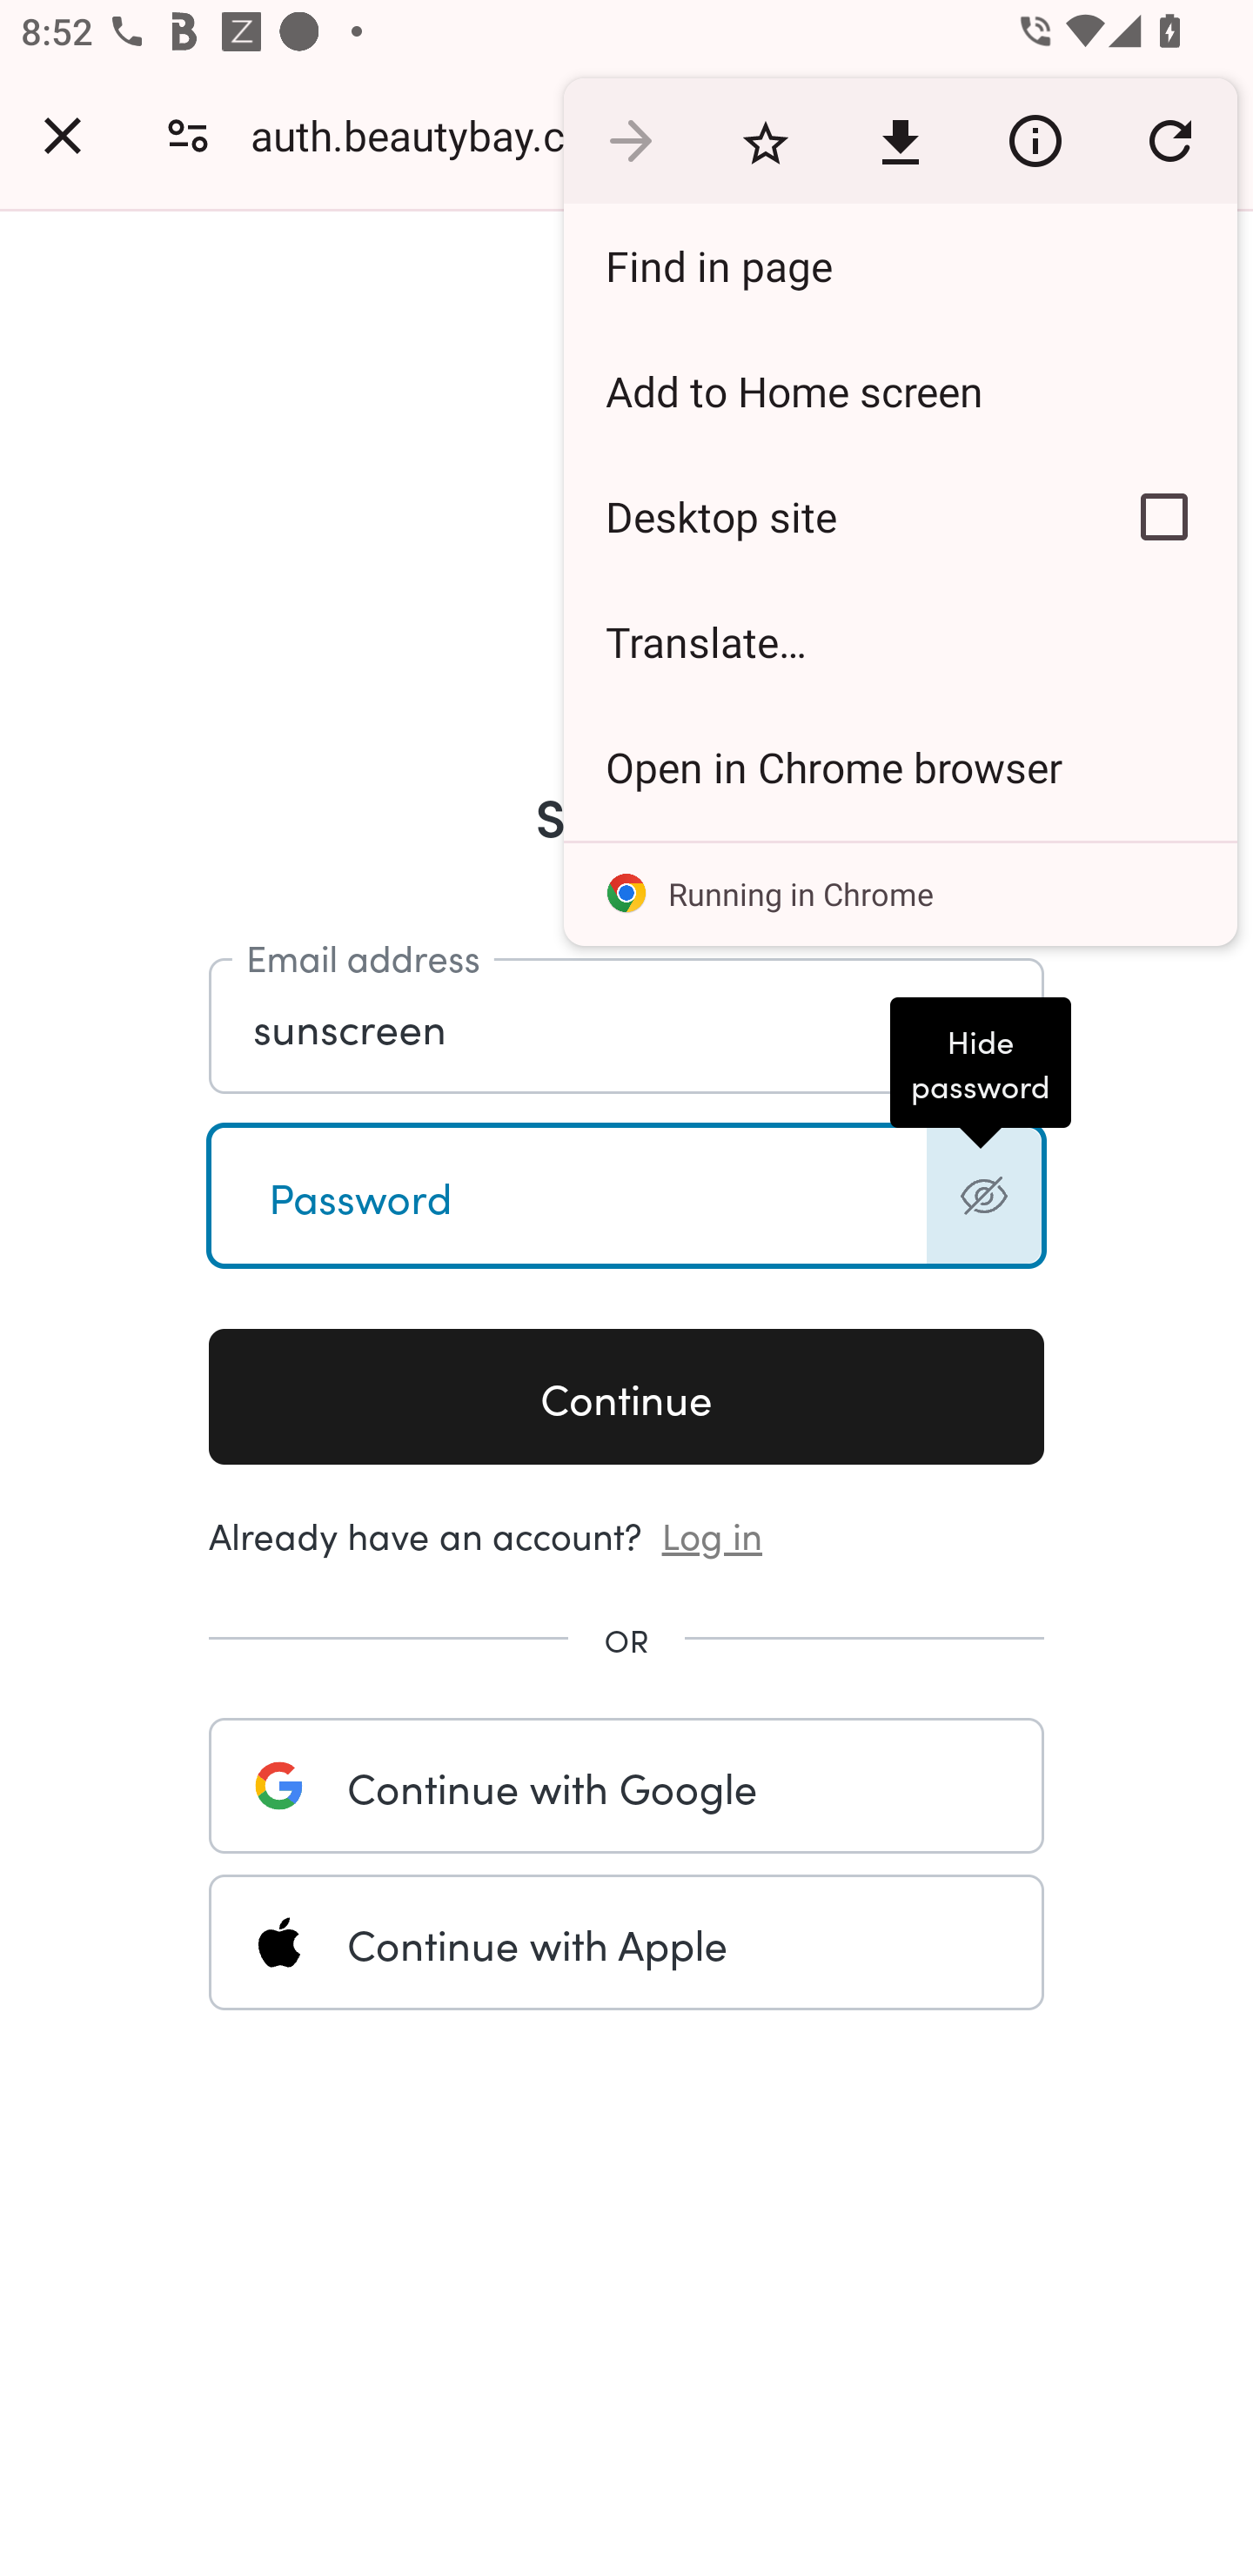 The height and width of the screenshot is (2576, 1253). Describe the element at coordinates (828, 516) in the screenshot. I see `Desktop site Turn on Request desktop site` at that location.